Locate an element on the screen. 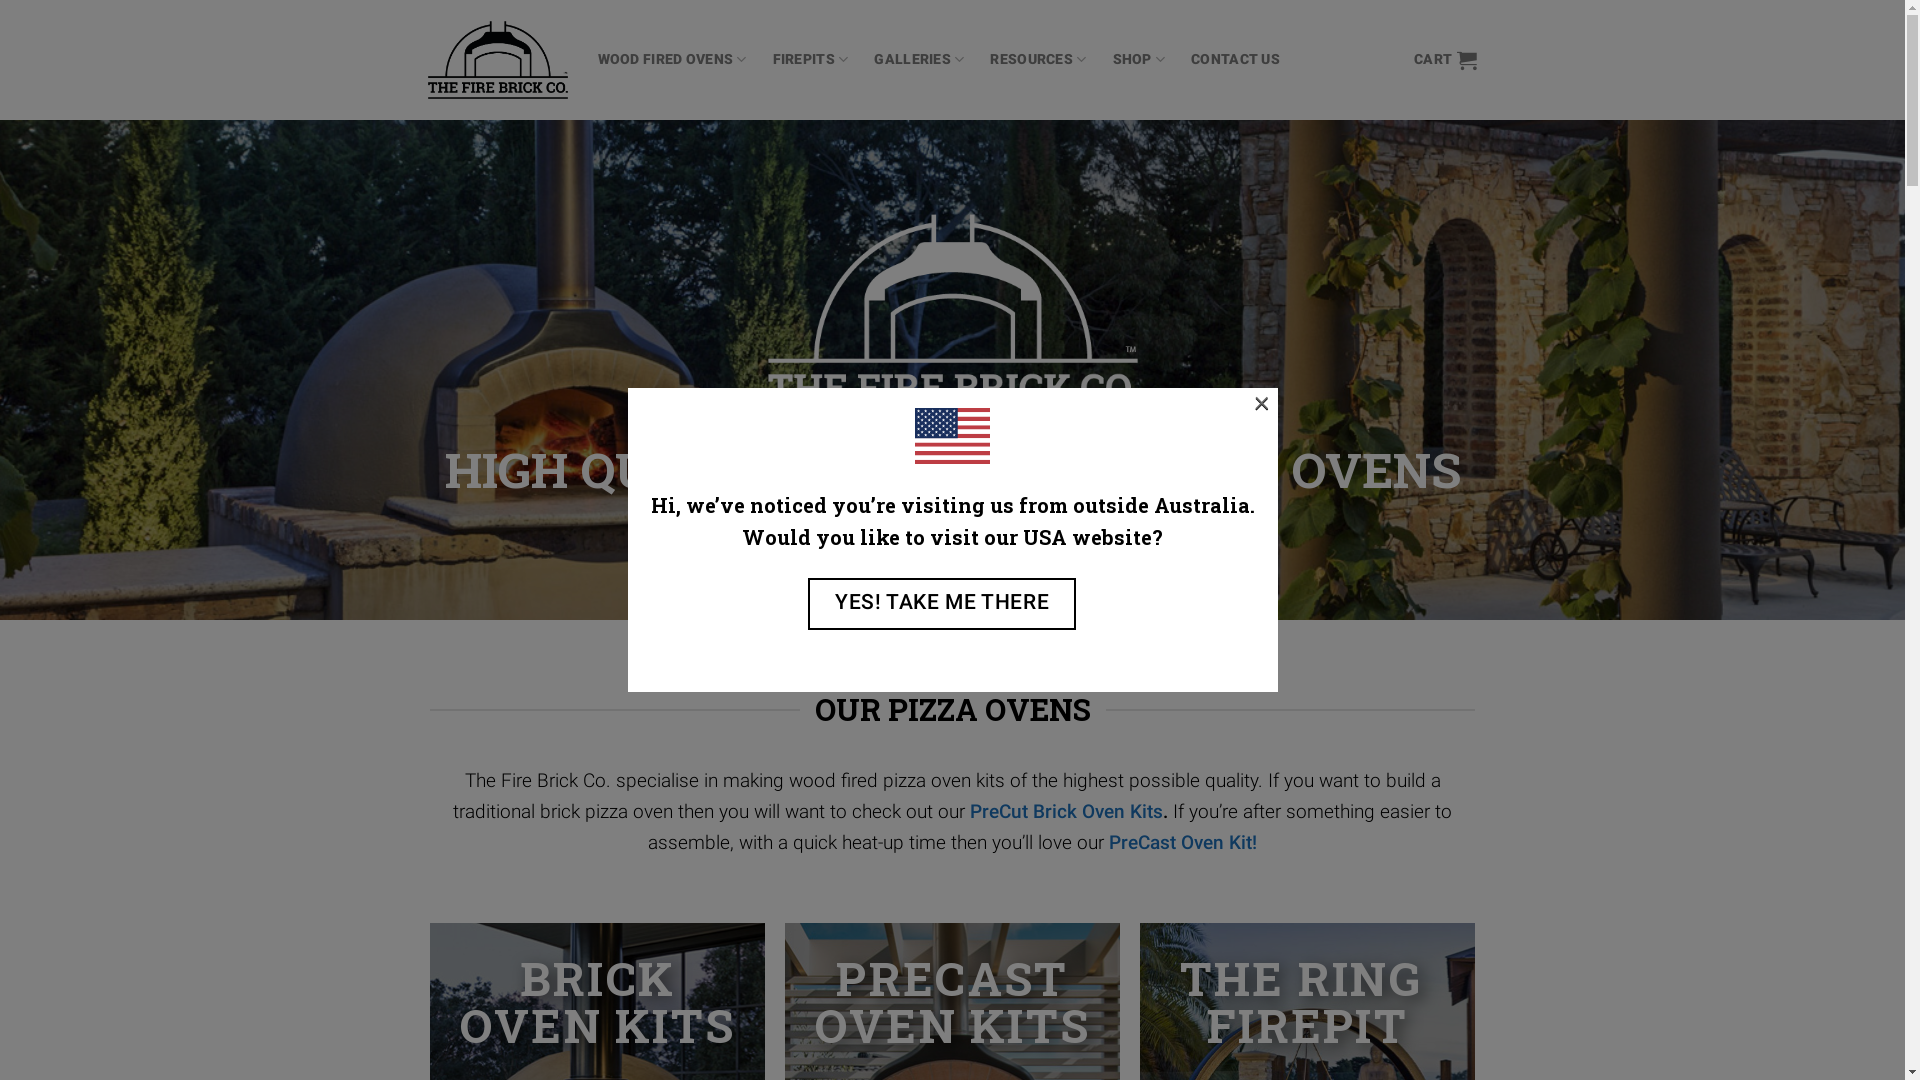 Image resolution: width=1920 pixels, height=1080 pixels. GALLERIES is located at coordinates (919, 60).